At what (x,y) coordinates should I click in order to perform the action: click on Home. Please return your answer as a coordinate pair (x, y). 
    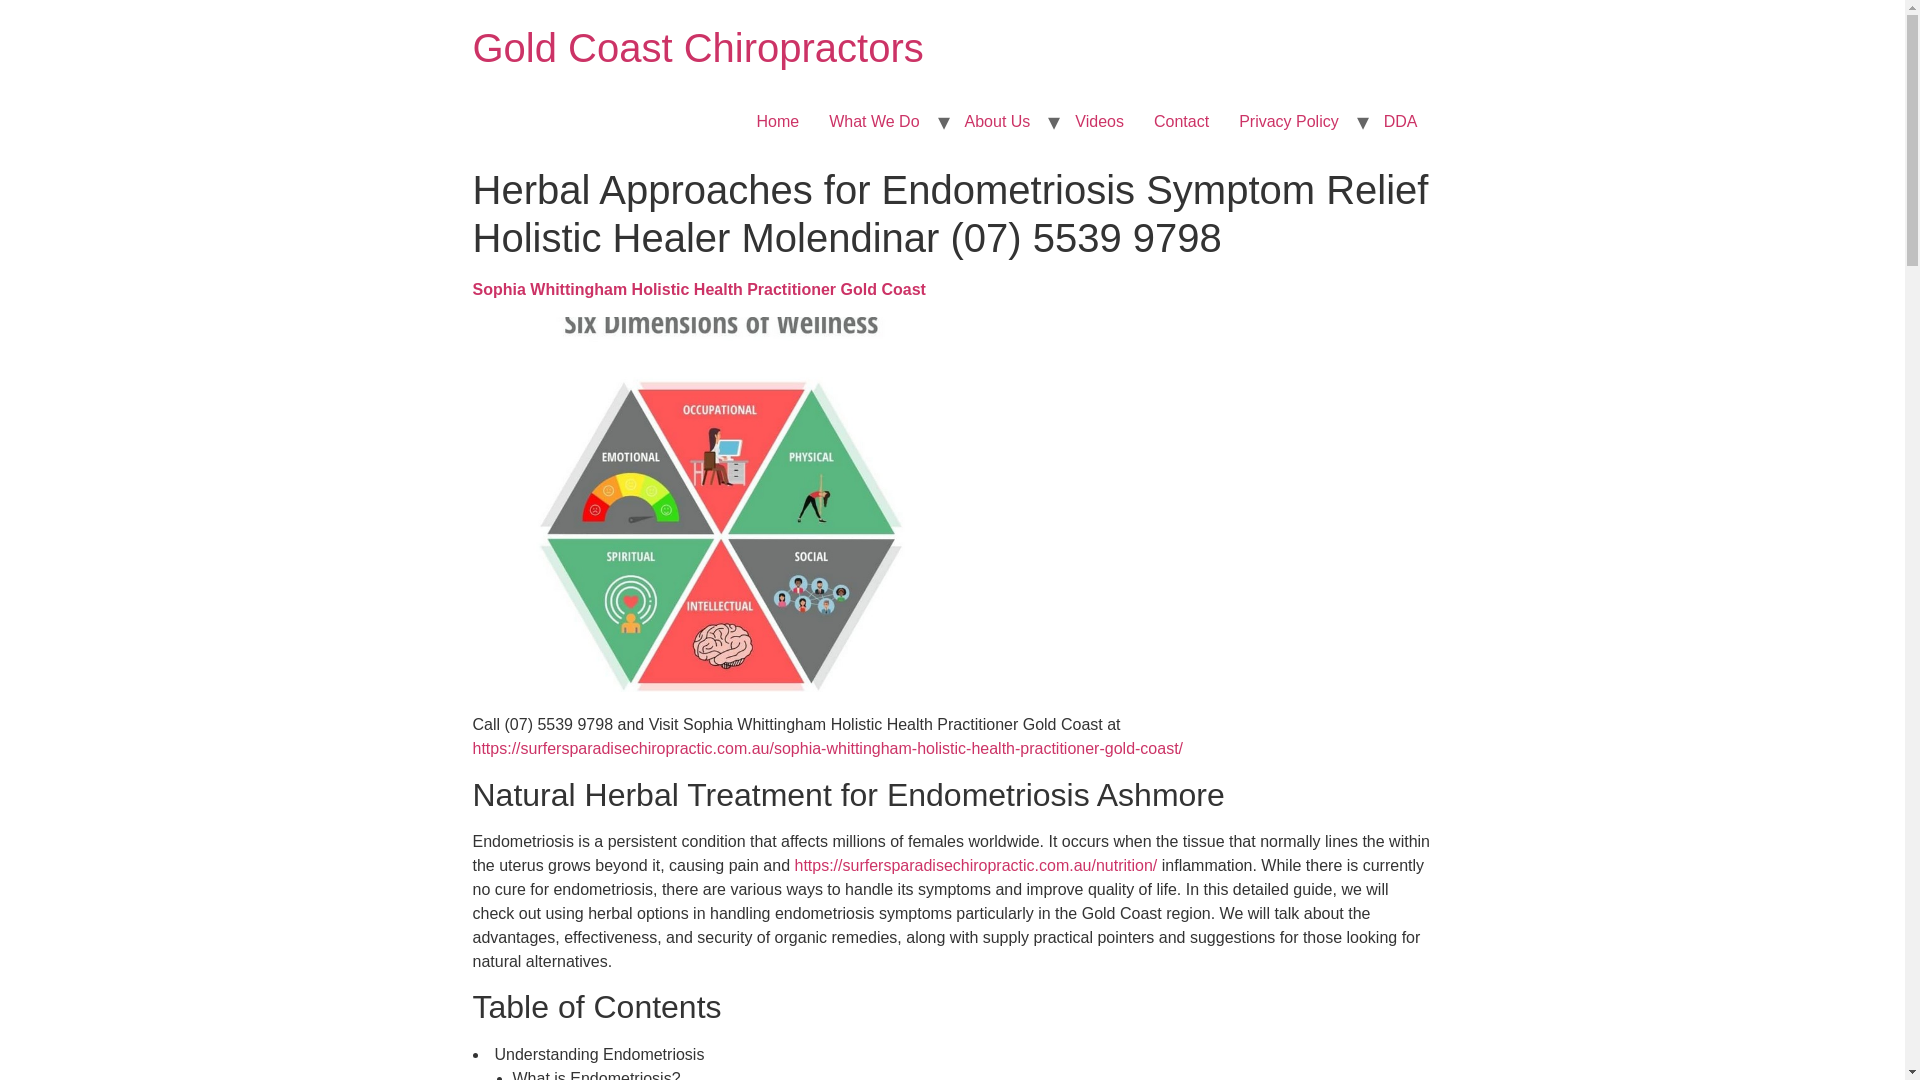
    Looking at the image, I should click on (778, 121).